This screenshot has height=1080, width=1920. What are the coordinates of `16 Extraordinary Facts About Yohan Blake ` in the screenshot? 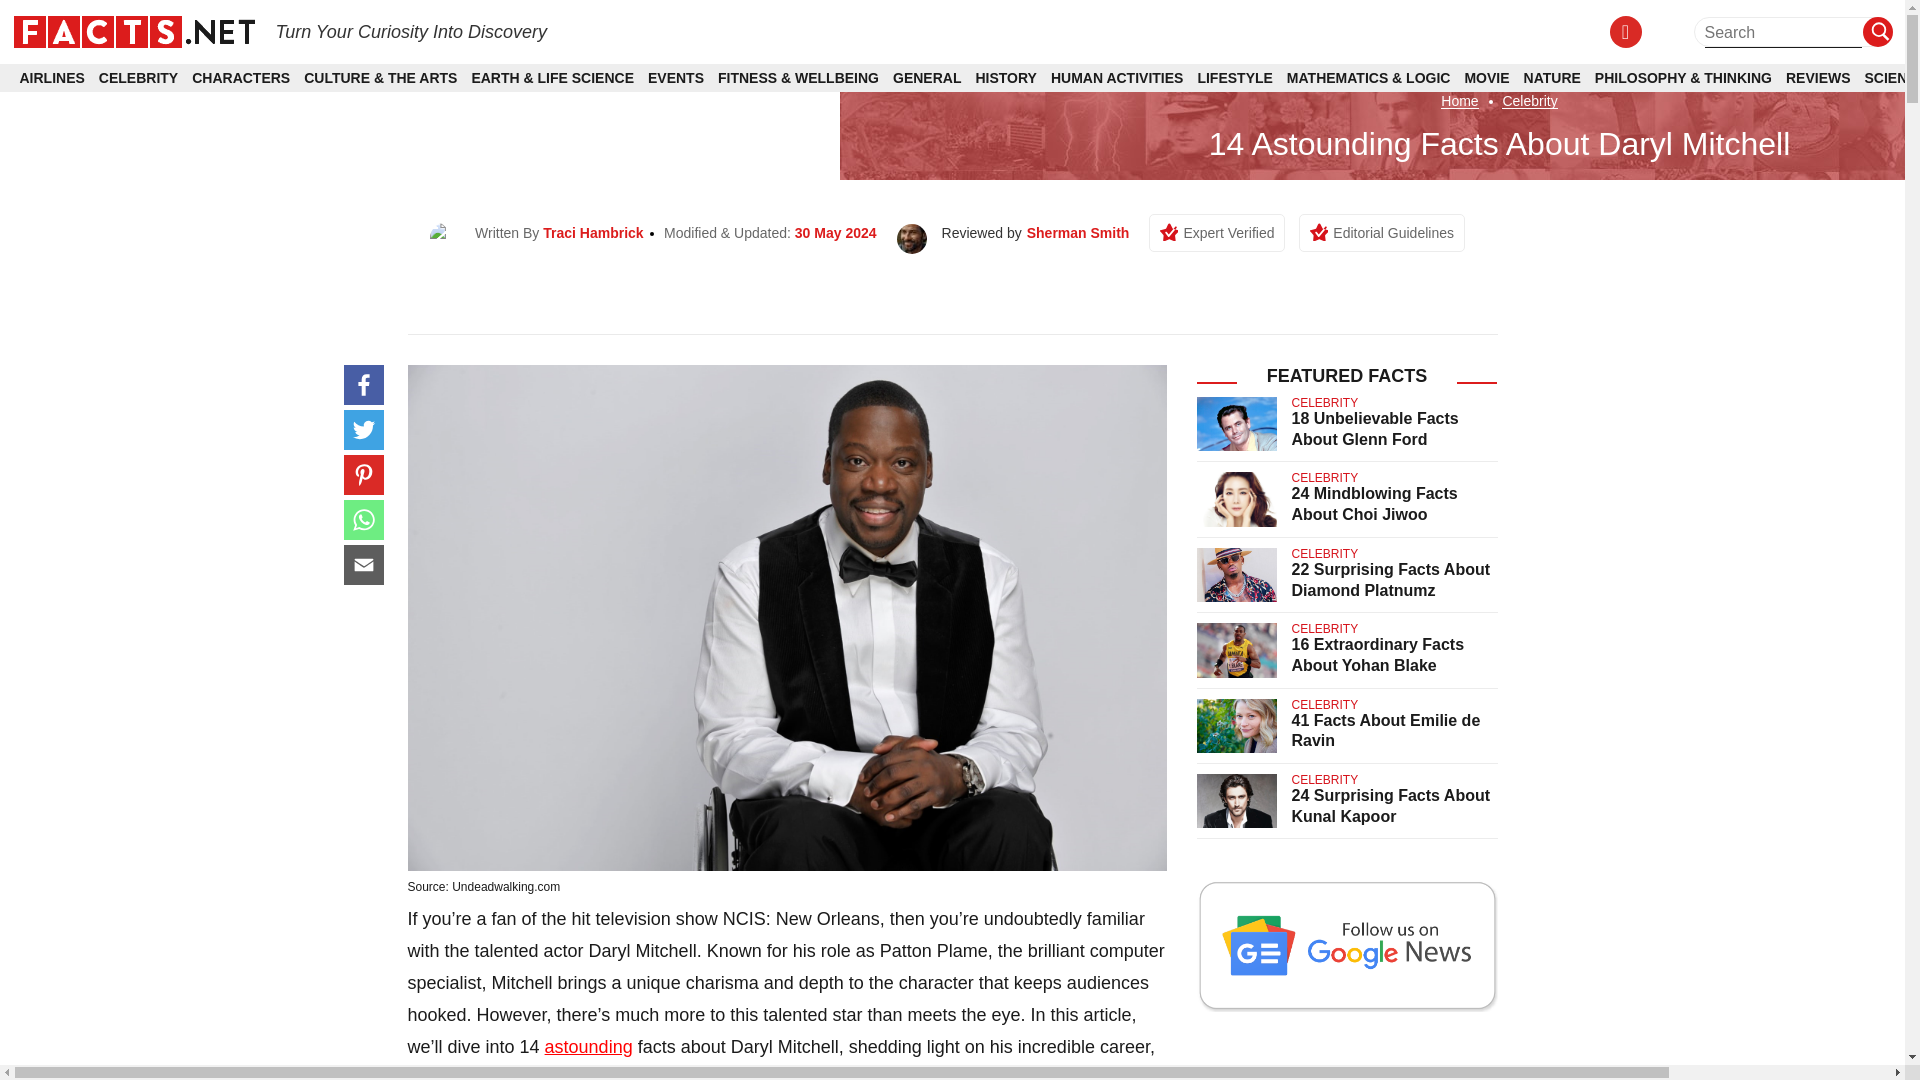 It's located at (1378, 654).